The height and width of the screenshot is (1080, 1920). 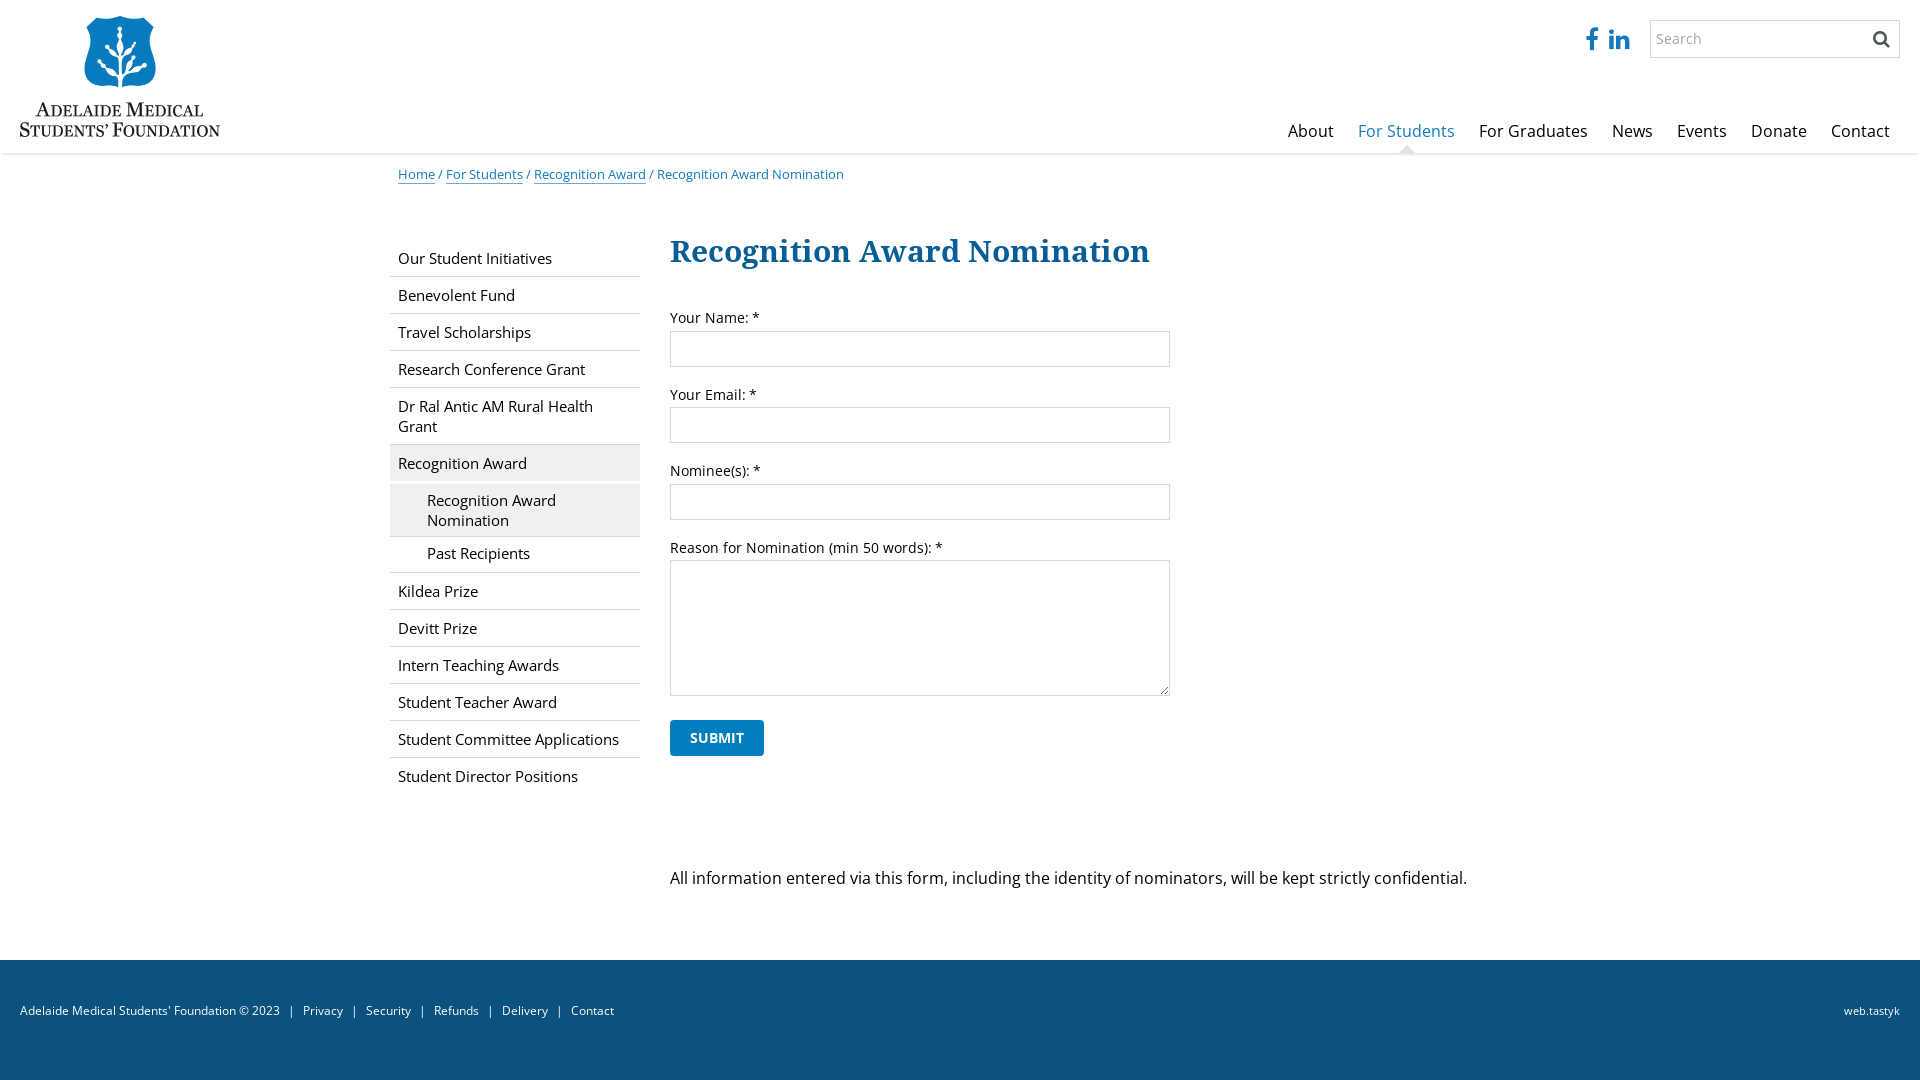 What do you see at coordinates (525, 1011) in the screenshot?
I see `Delivery` at bounding box center [525, 1011].